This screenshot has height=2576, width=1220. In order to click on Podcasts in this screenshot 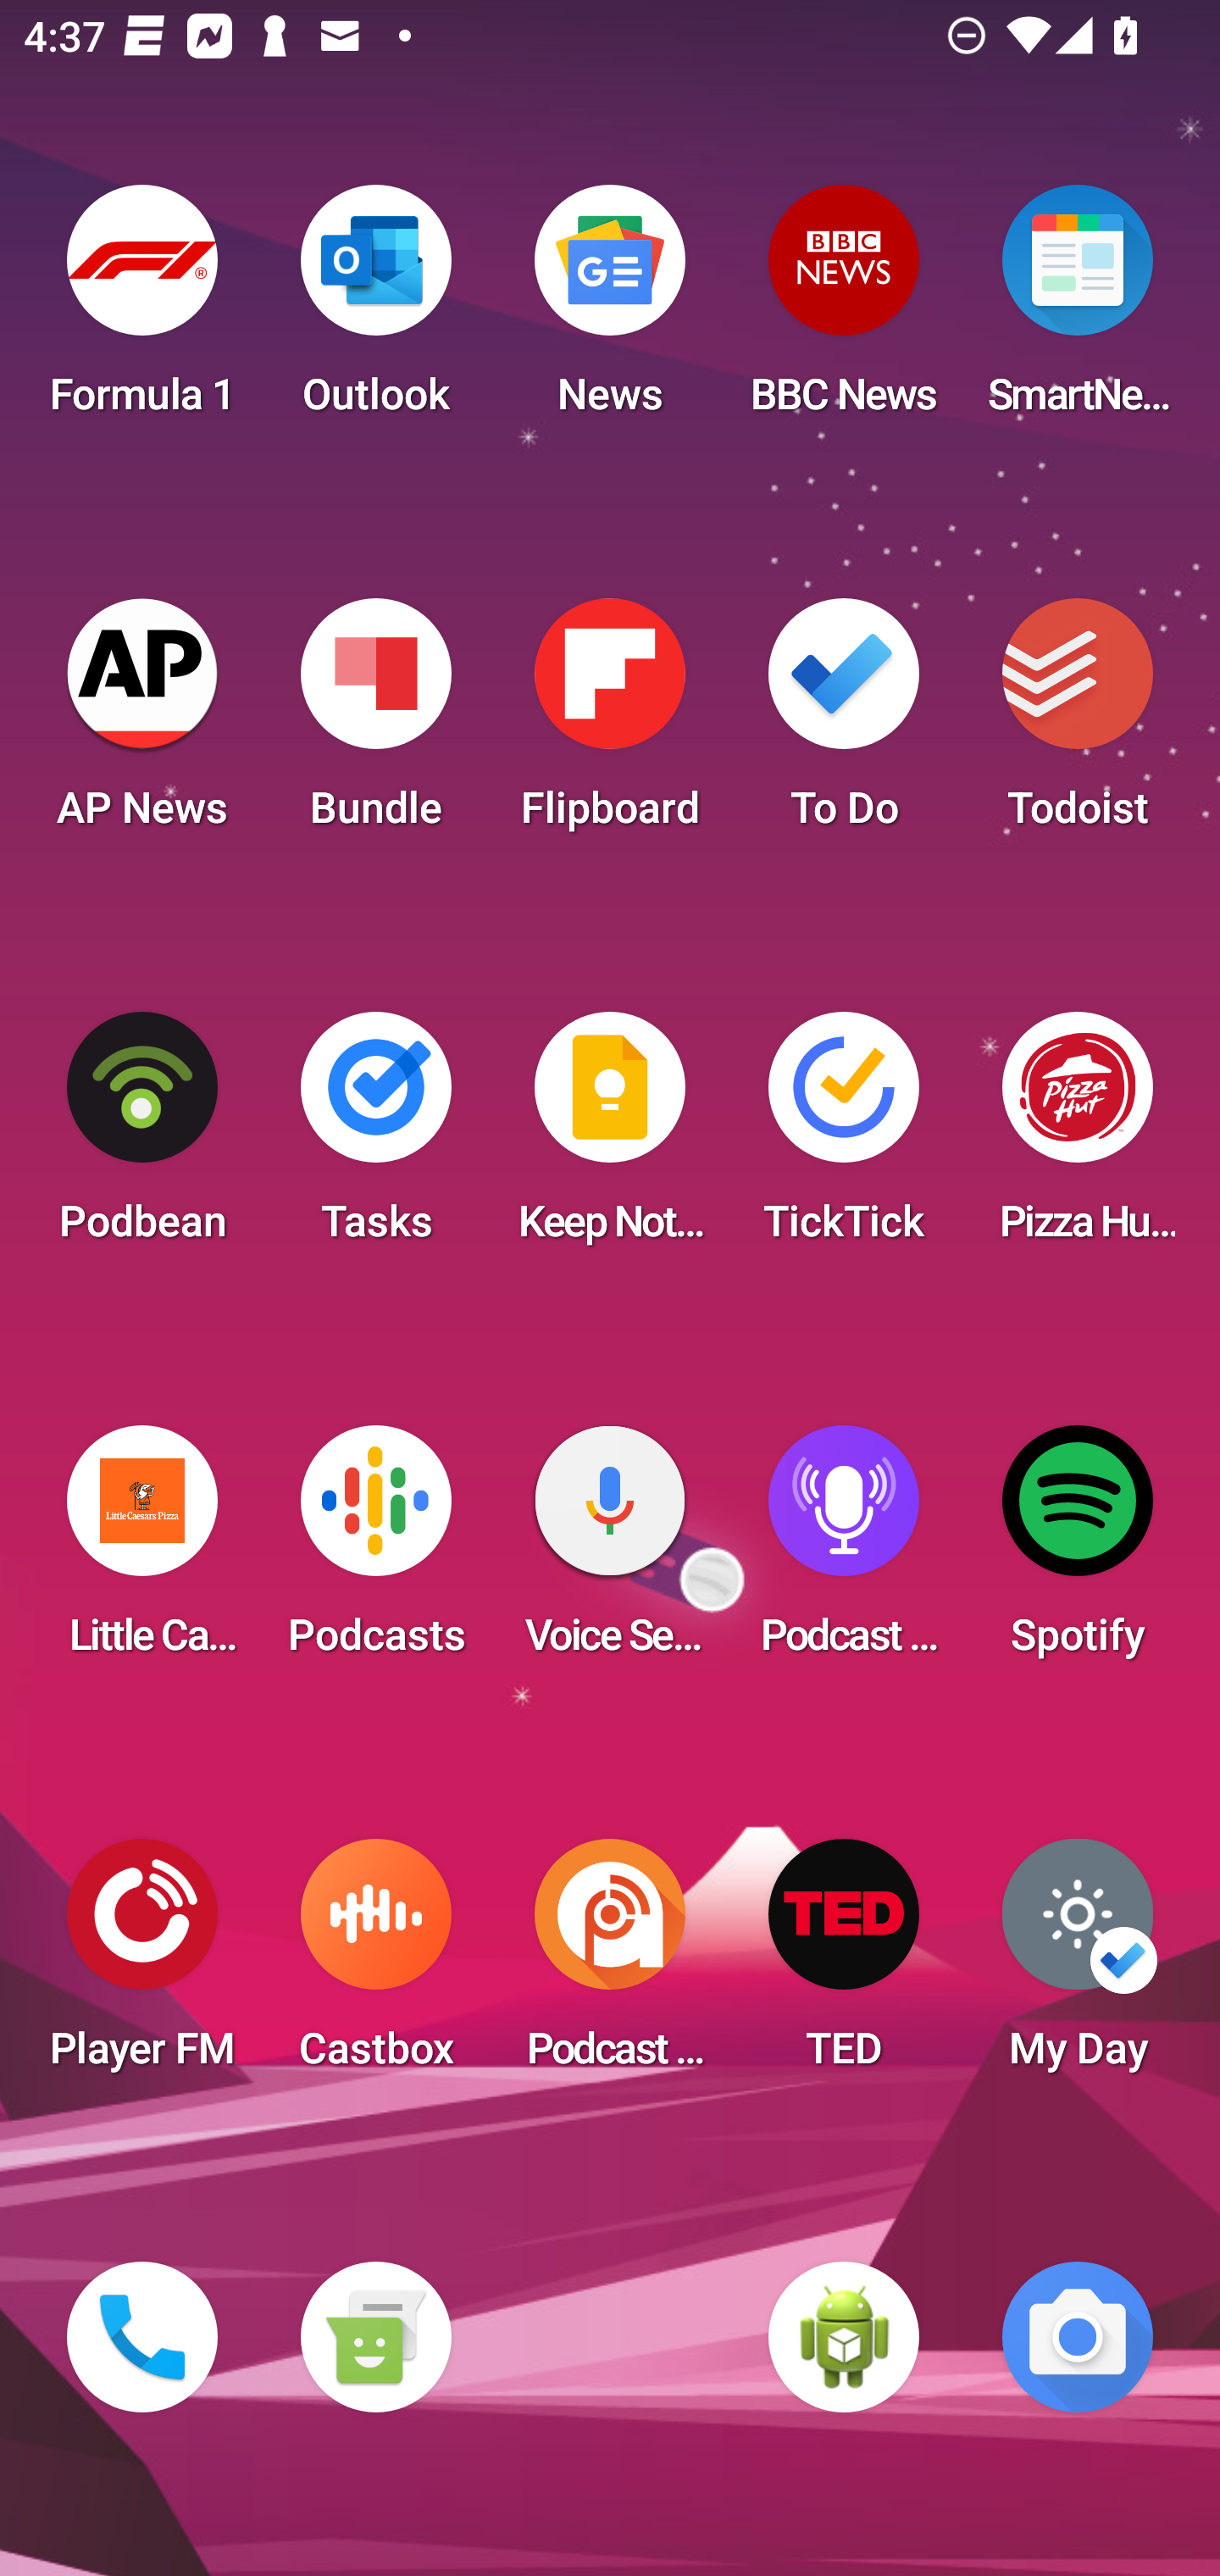, I will do `click(375, 1551)`.